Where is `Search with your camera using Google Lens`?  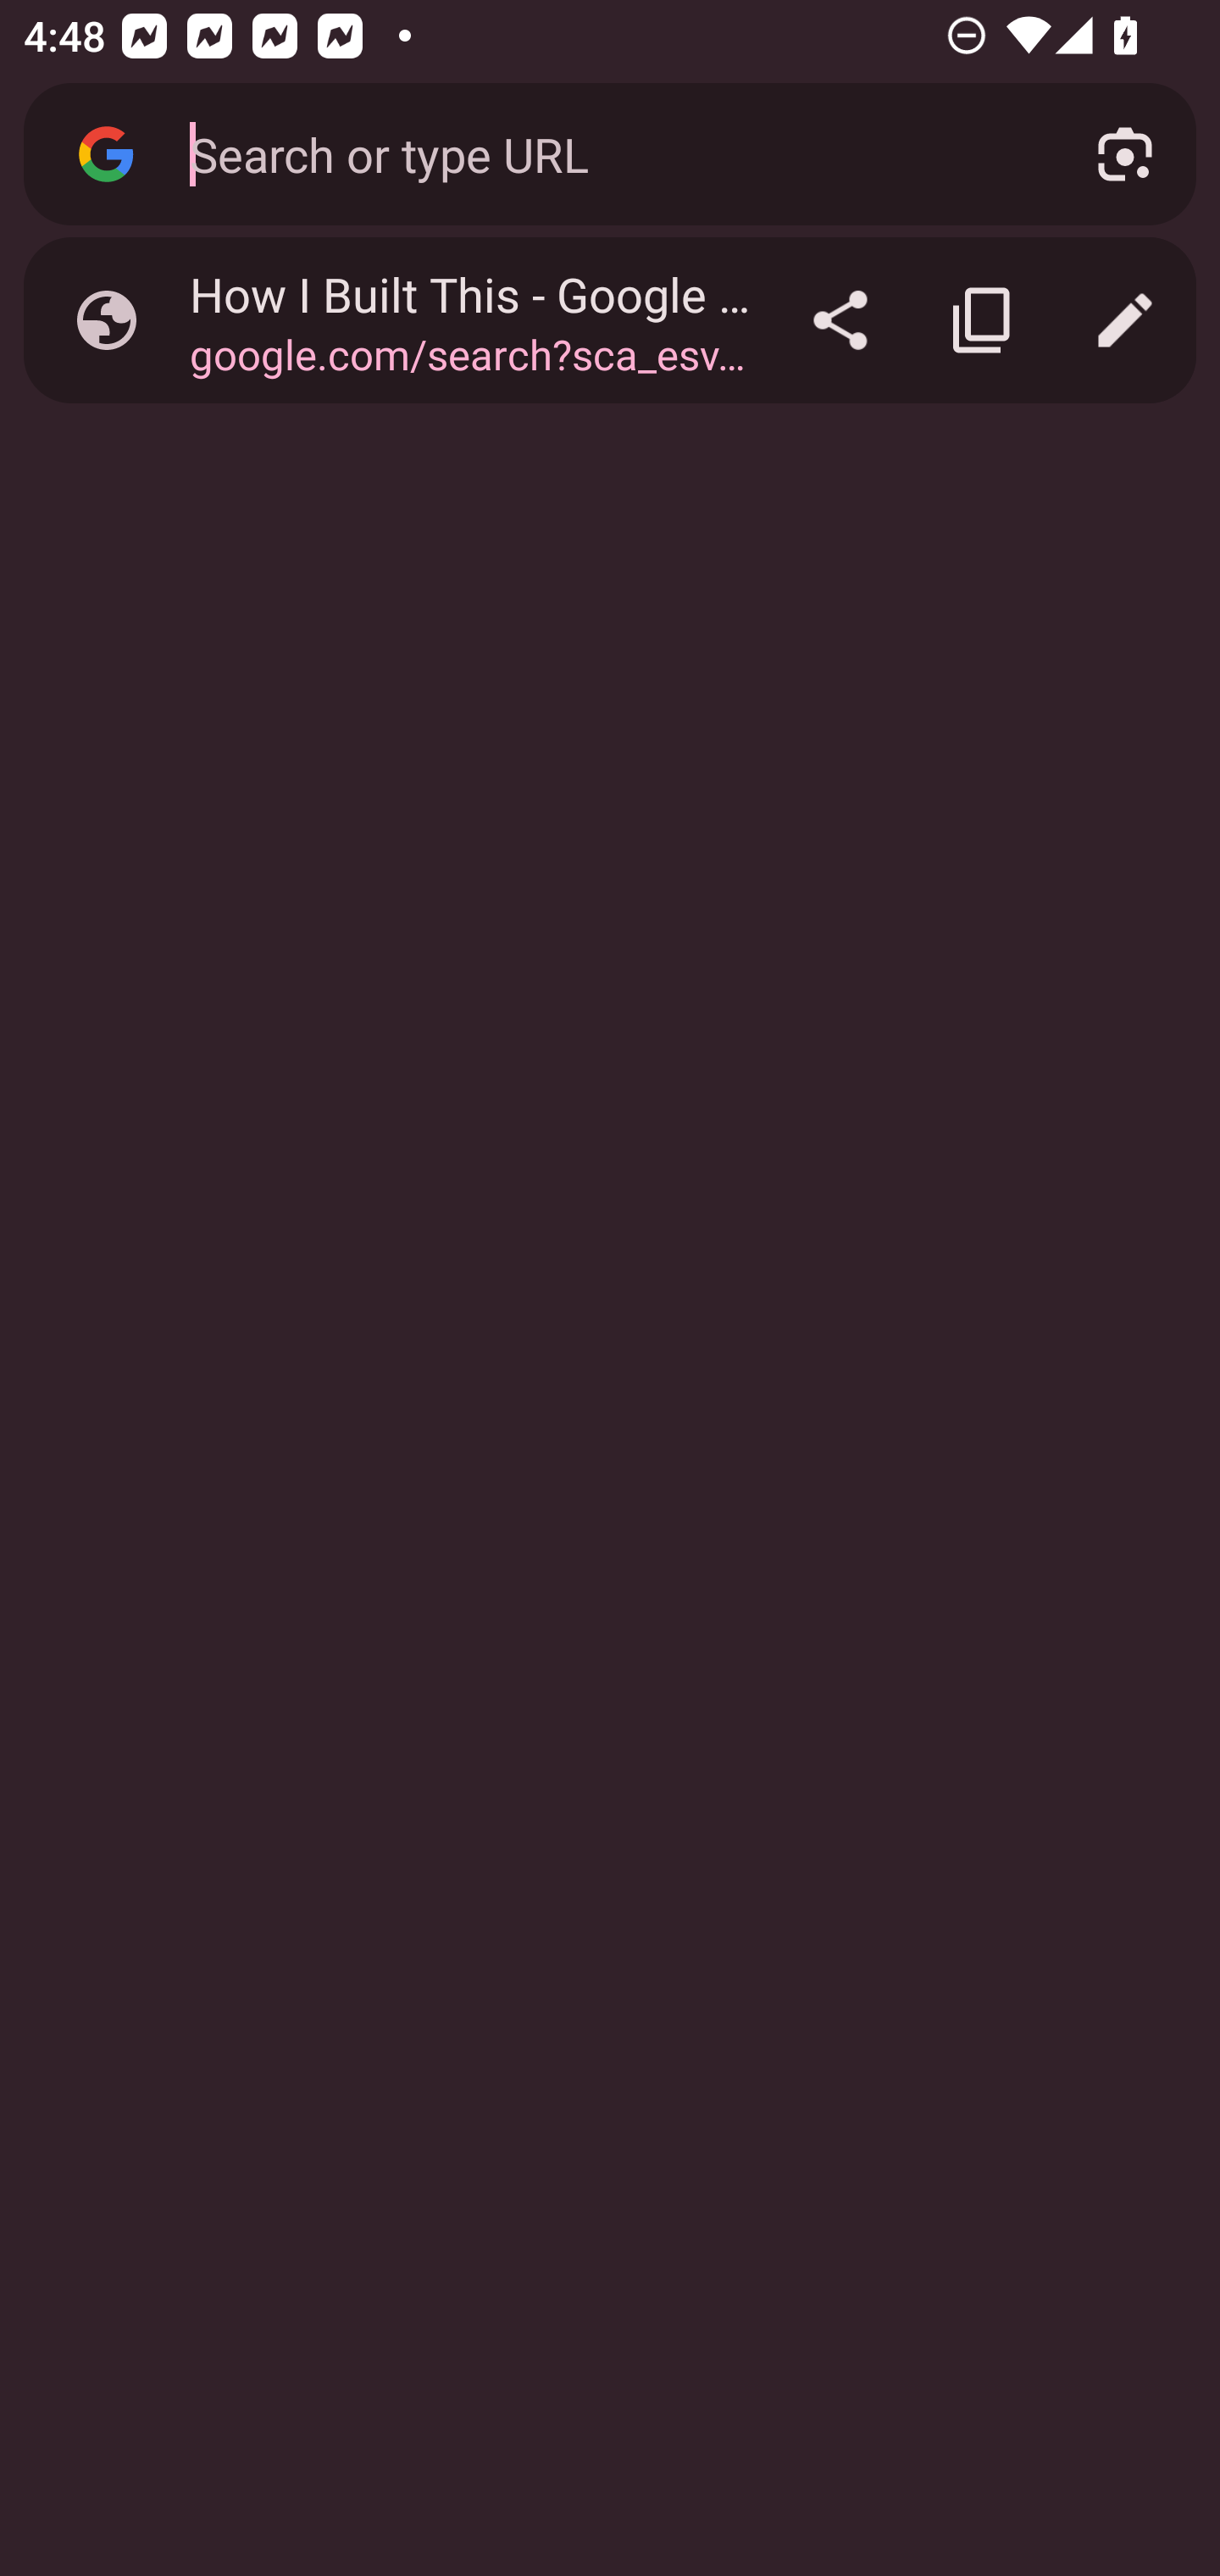
Search with your camera using Google Lens is located at coordinates (1125, 154).